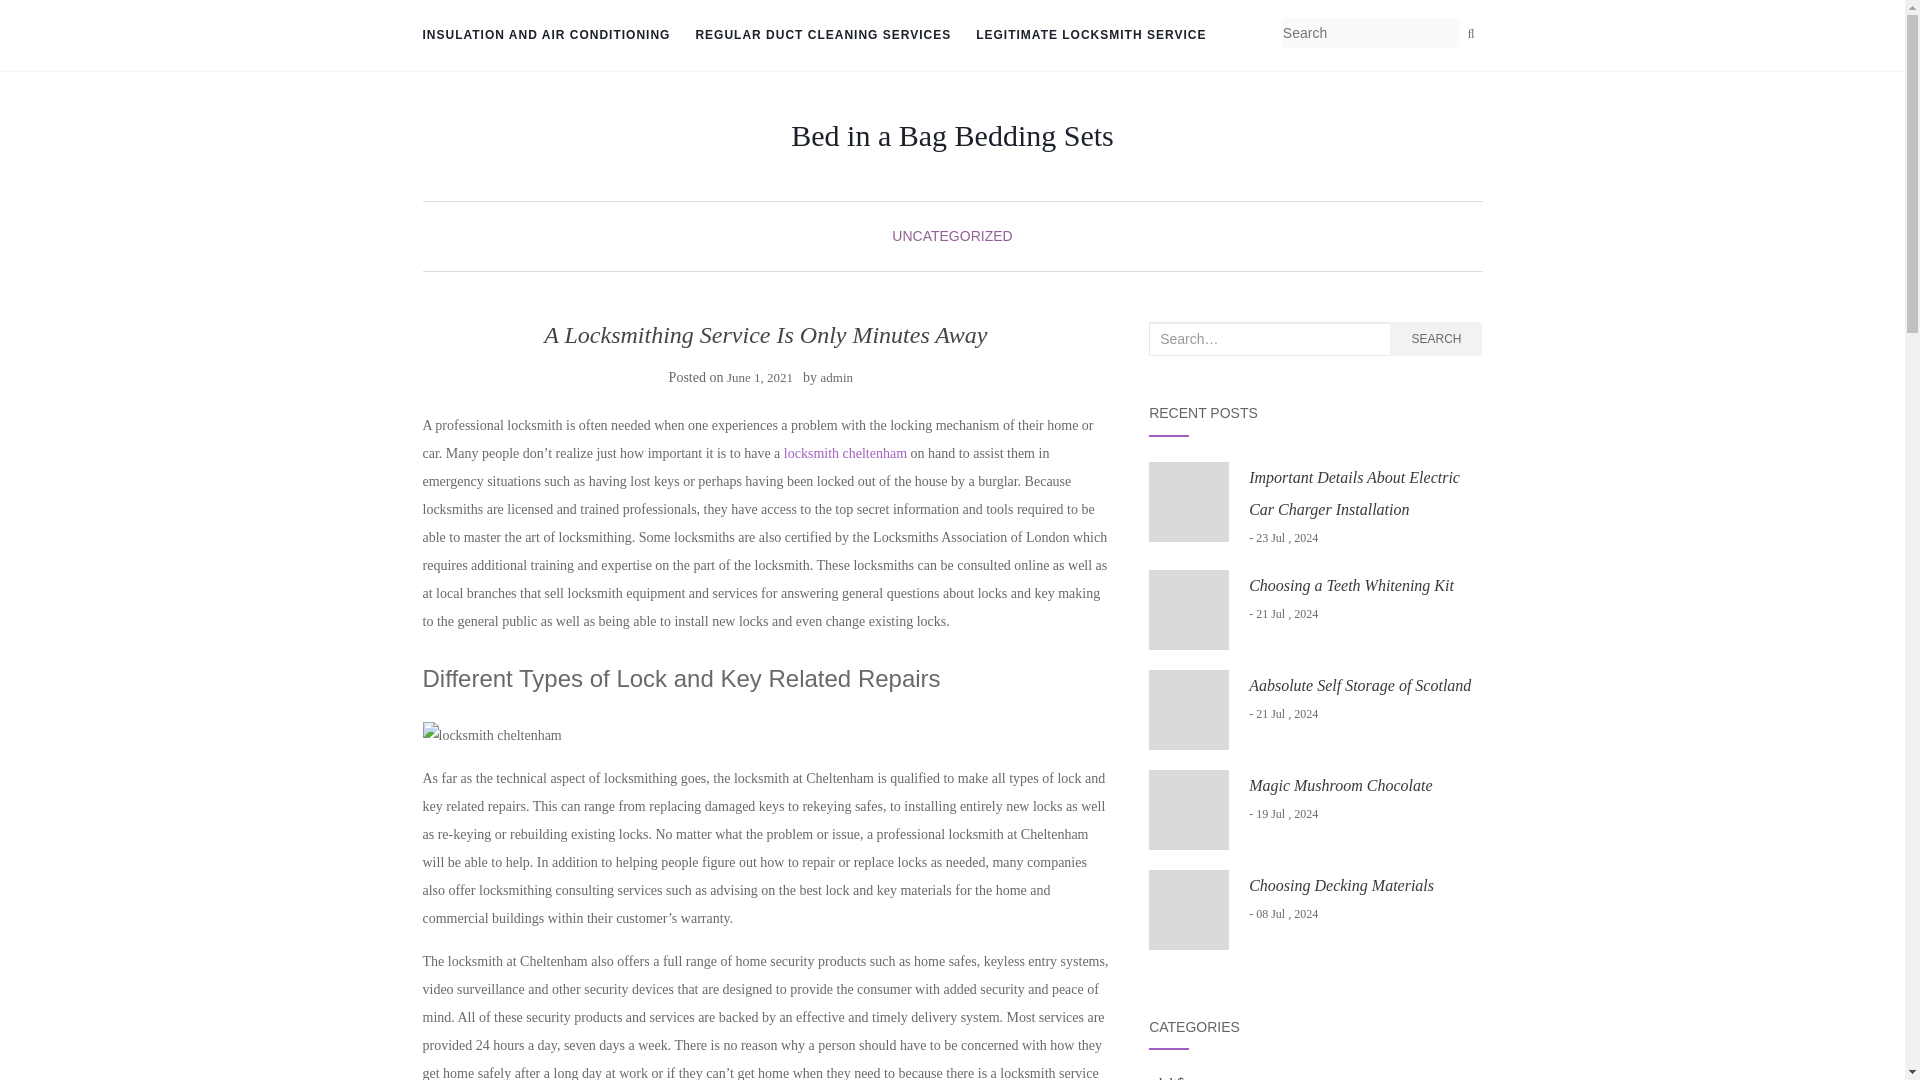 The image size is (1920, 1080). Describe the element at coordinates (1340, 784) in the screenshot. I see `Magic Mushroom Chocolate` at that location.